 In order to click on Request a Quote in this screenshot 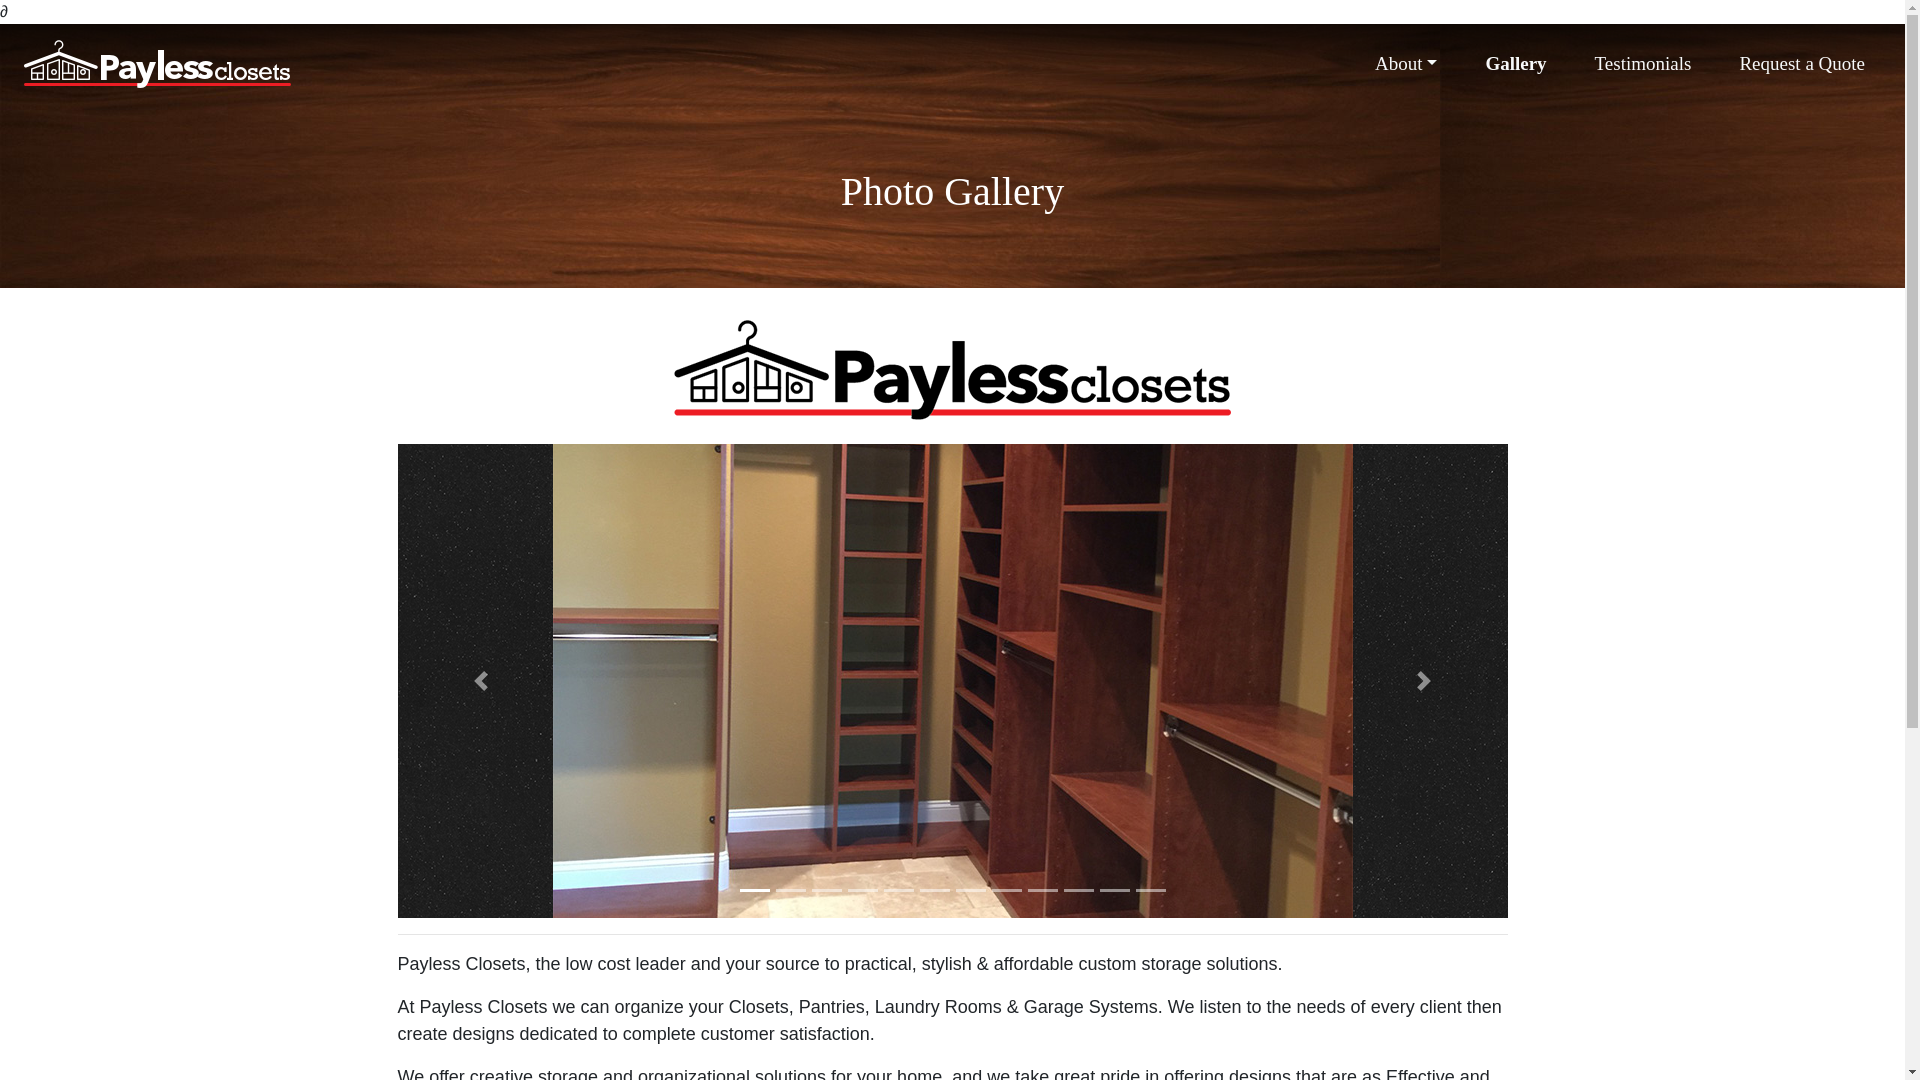, I will do `click(1802, 64)`.